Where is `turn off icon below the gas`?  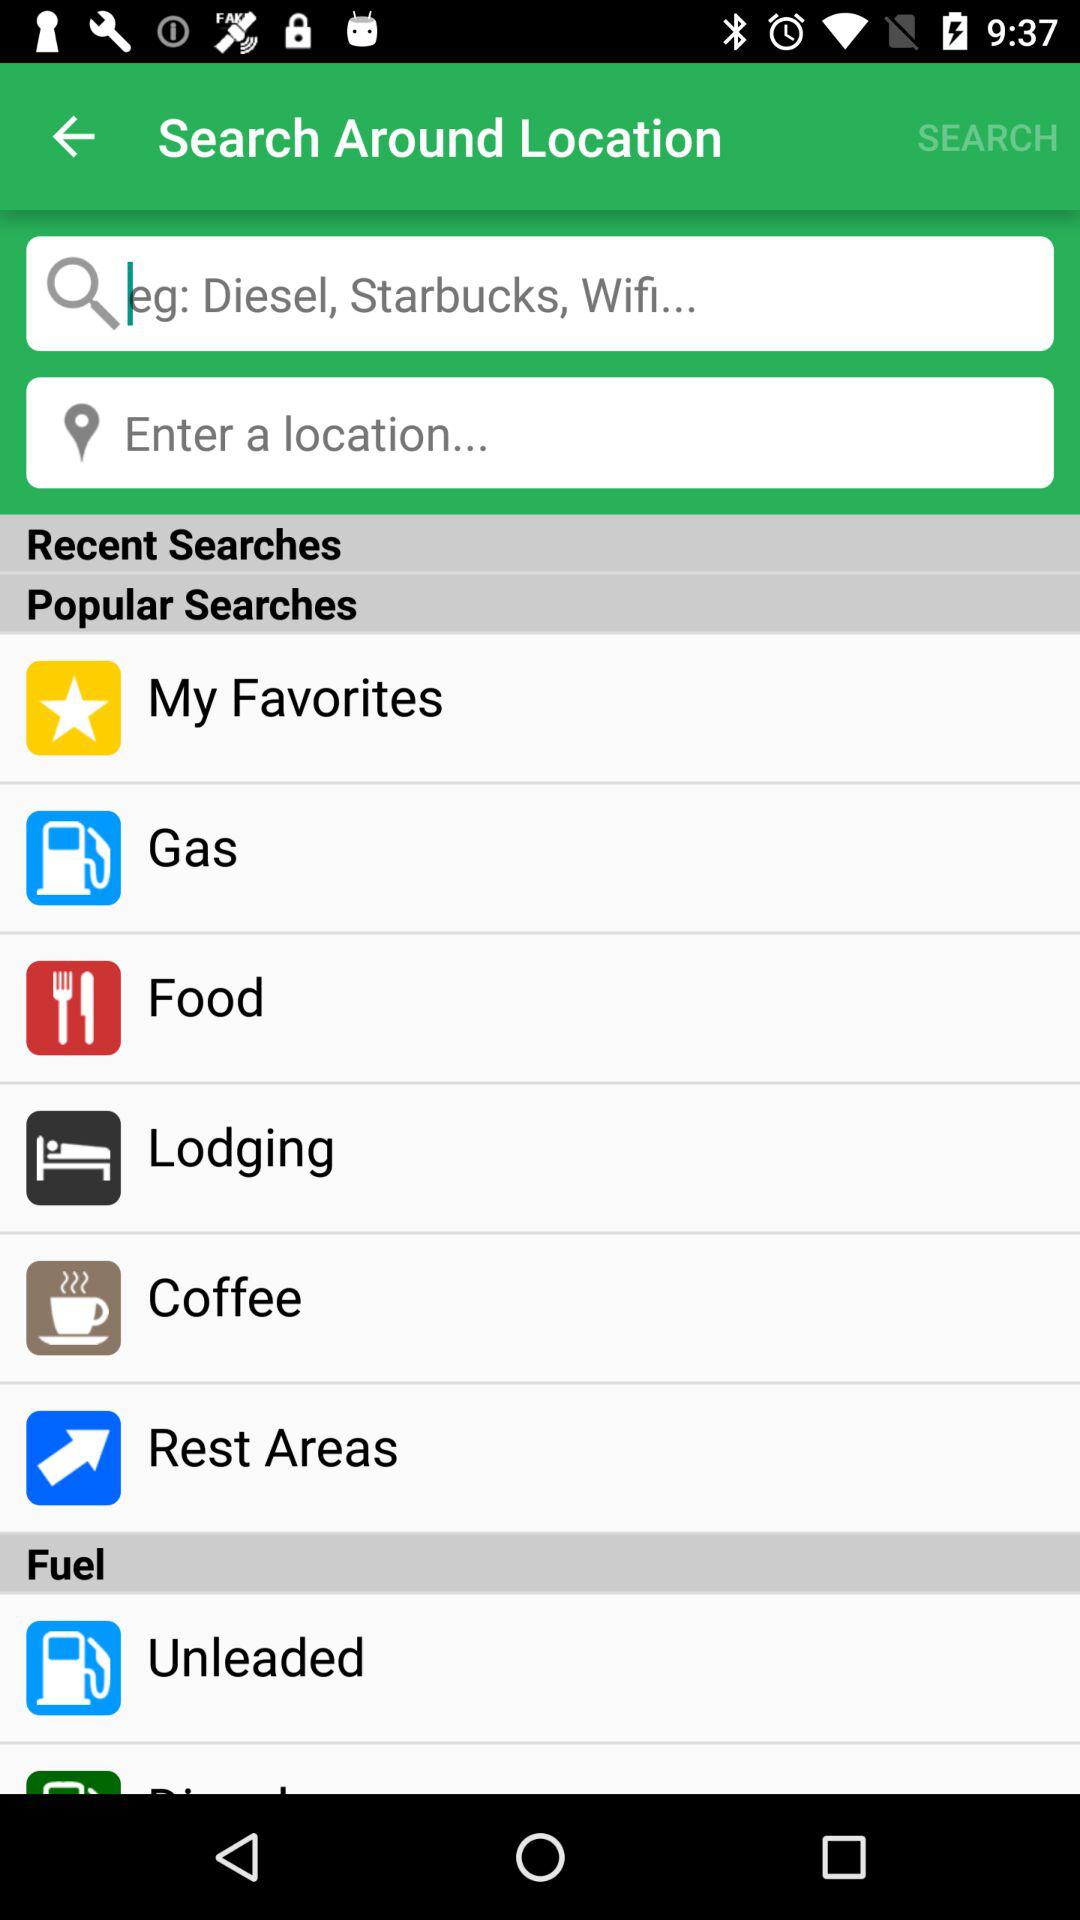
turn off icon below the gas is located at coordinates (600, 995).